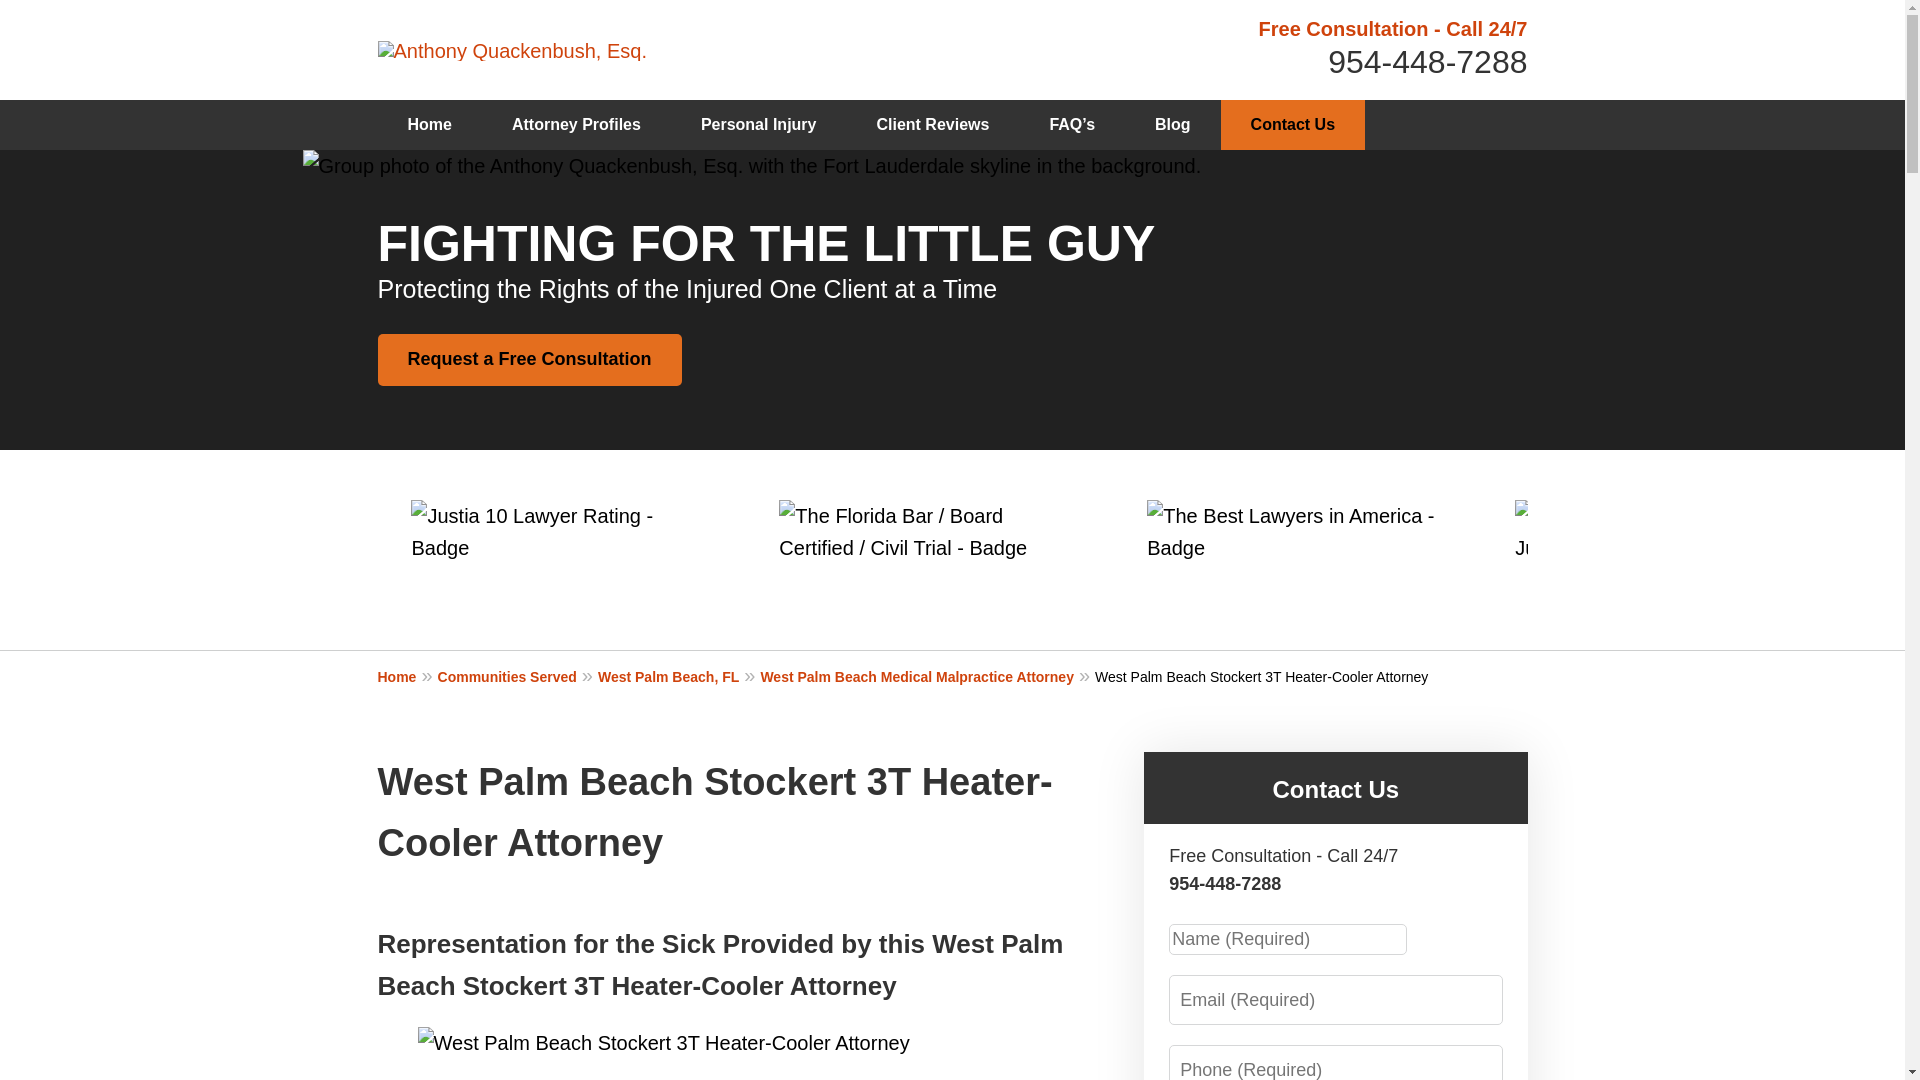 Image resolution: width=1920 pixels, height=1080 pixels. Describe the element at coordinates (932, 125) in the screenshot. I see `Client Reviews` at that location.